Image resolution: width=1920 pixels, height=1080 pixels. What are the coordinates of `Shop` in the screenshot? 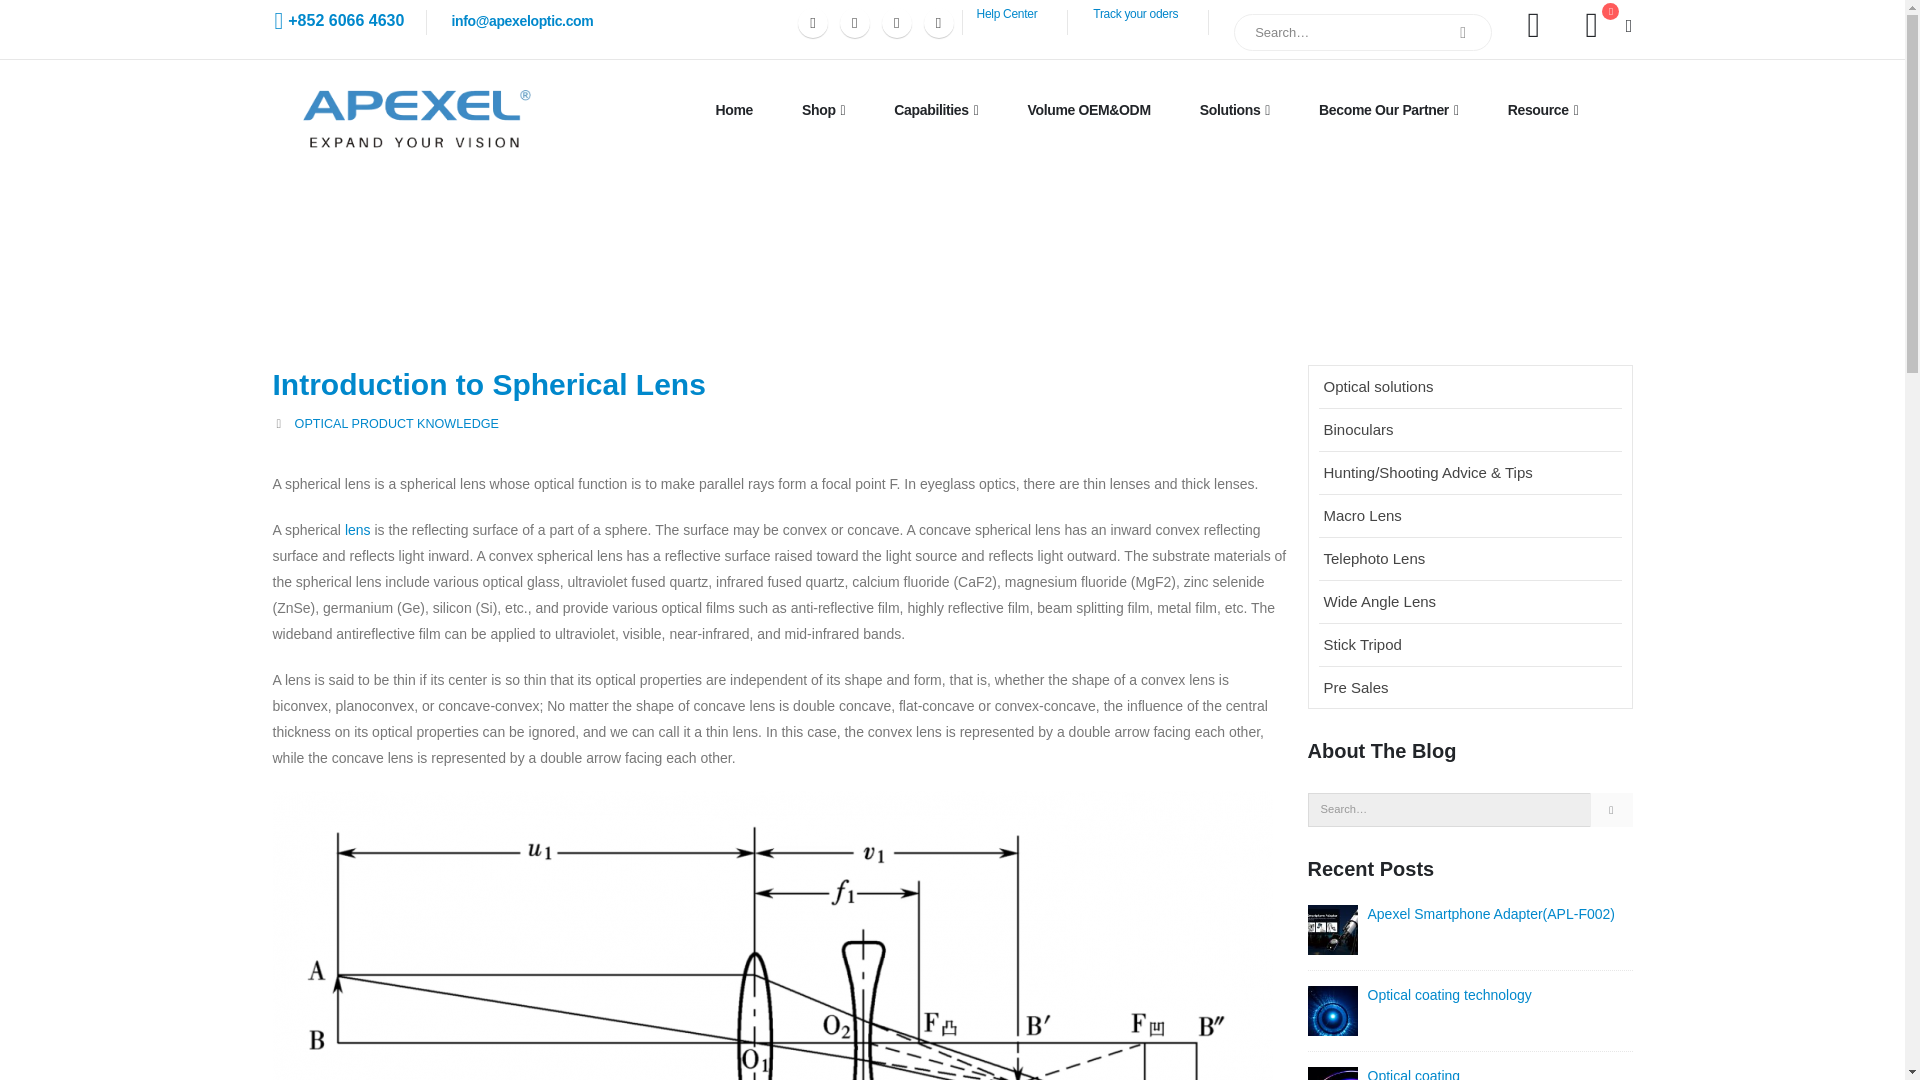 It's located at (823, 109).